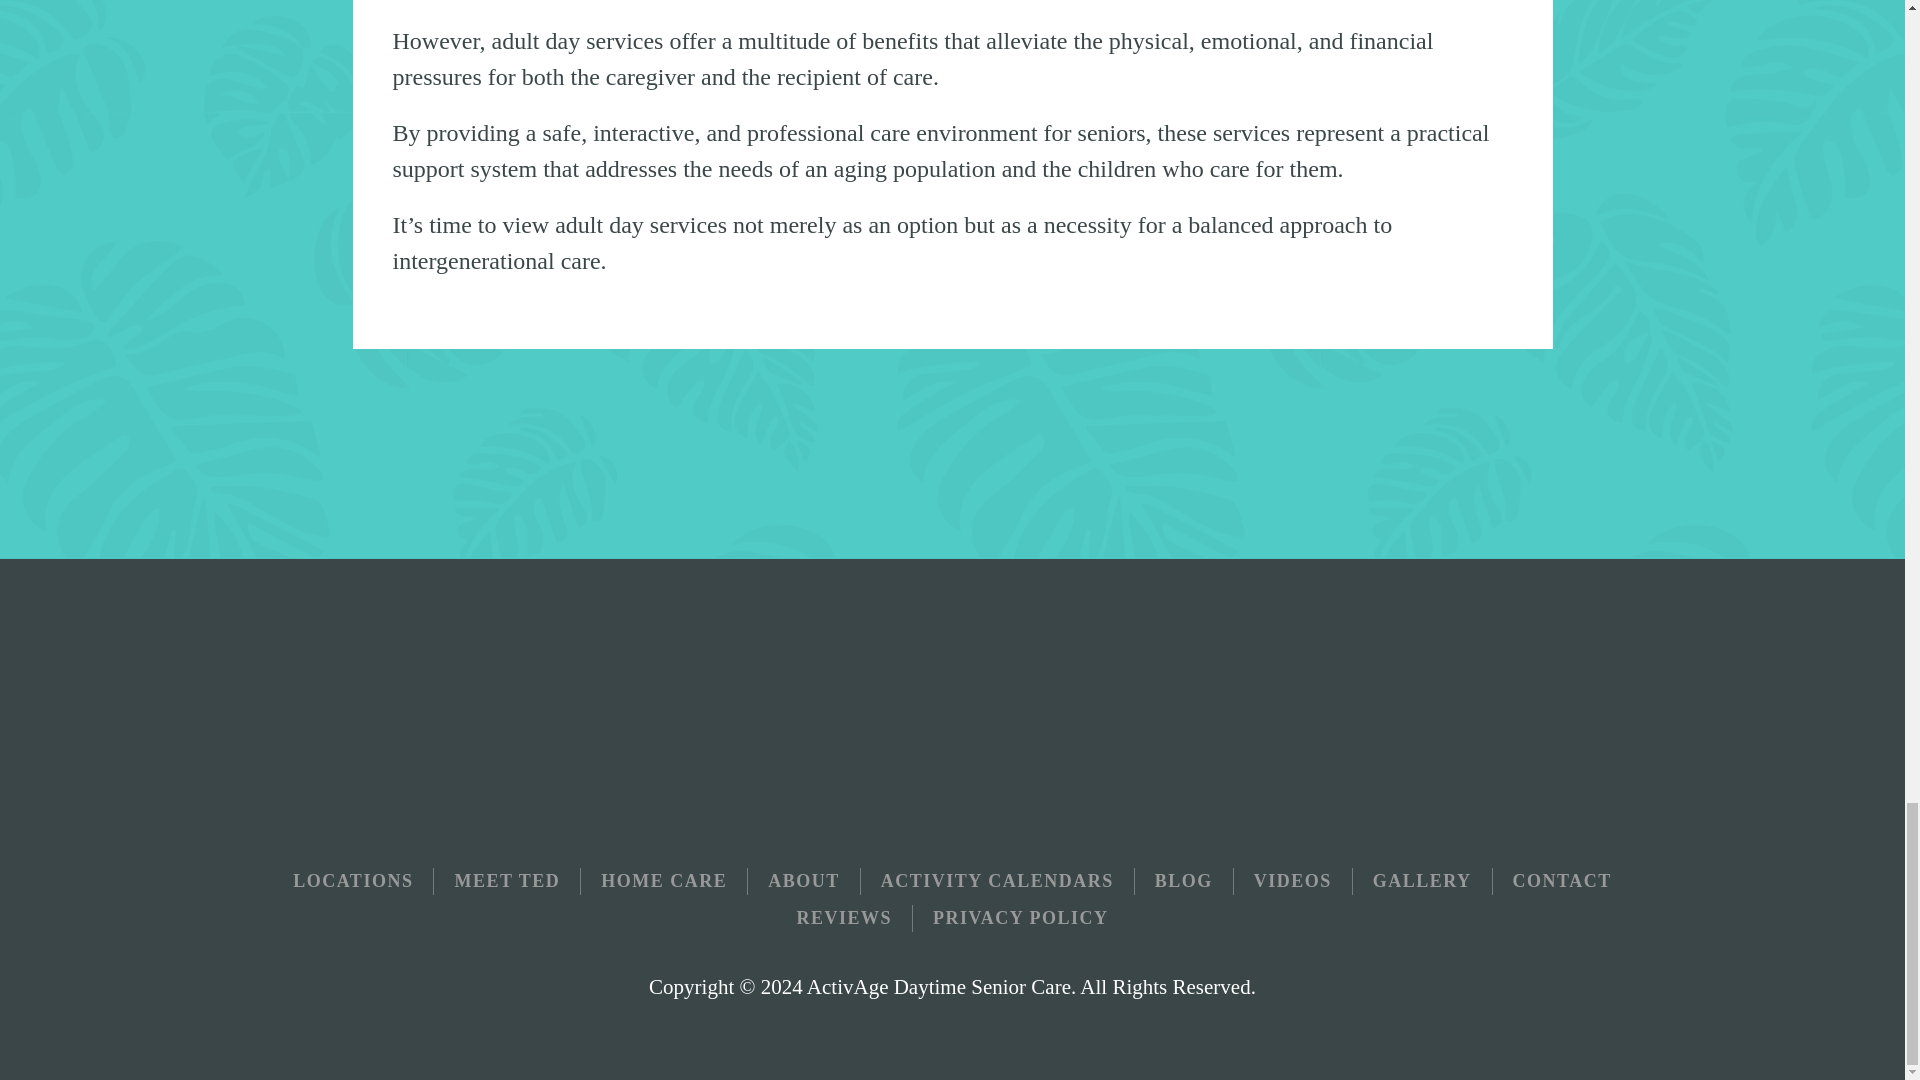 The width and height of the screenshot is (1920, 1080). I want to click on REVIEWS, so click(844, 918).